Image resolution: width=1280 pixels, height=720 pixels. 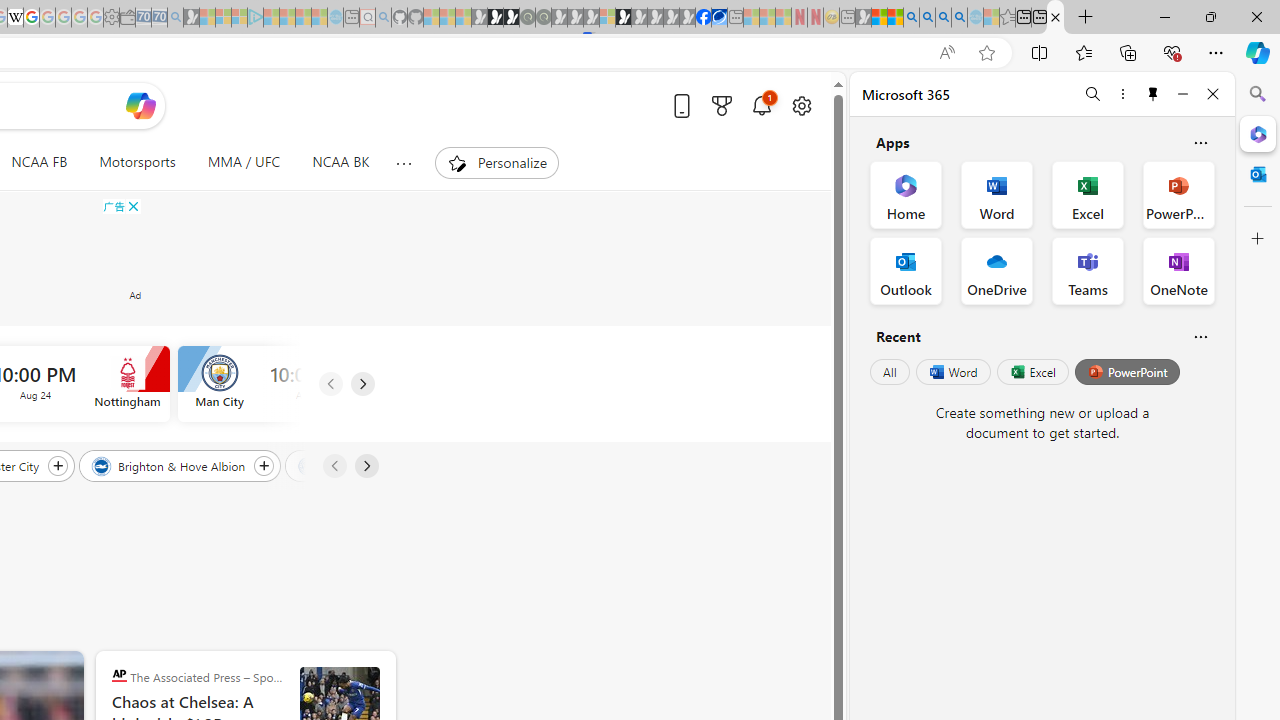 I want to click on Teams Office App, so click(x=1088, y=270).